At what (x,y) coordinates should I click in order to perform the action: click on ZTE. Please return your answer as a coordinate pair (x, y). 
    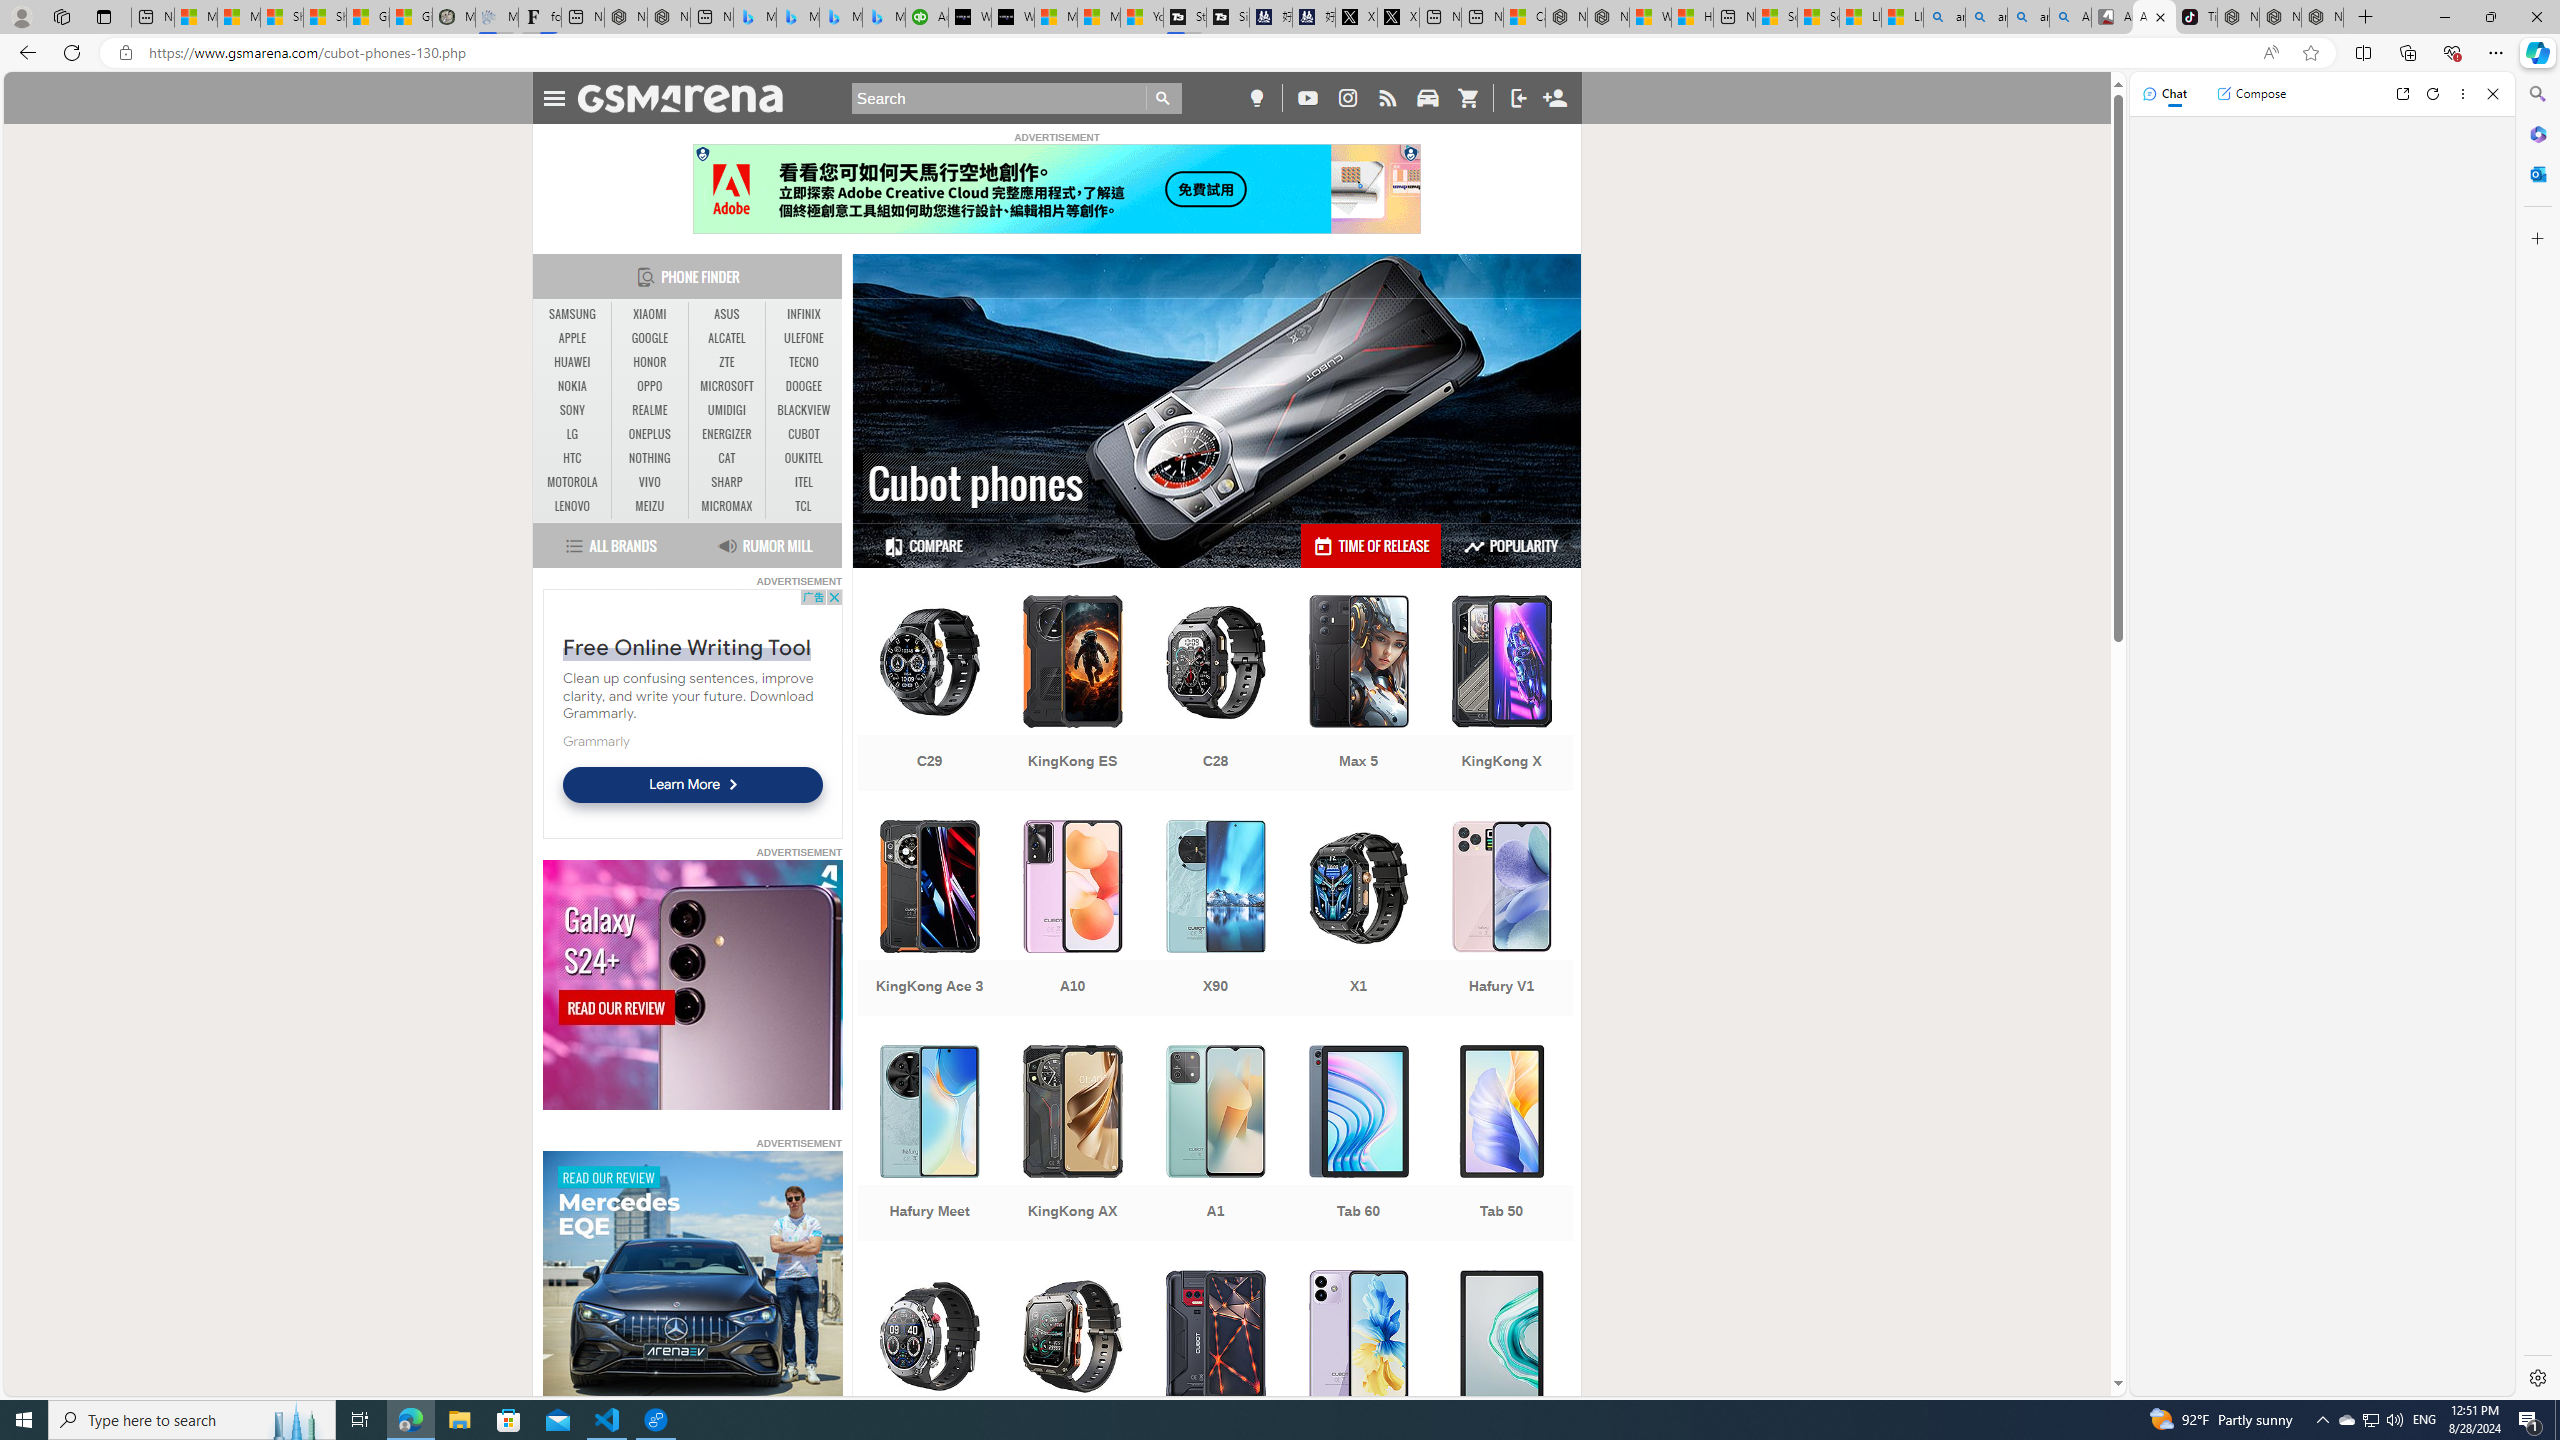
    Looking at the image, I should click on (726, 362).